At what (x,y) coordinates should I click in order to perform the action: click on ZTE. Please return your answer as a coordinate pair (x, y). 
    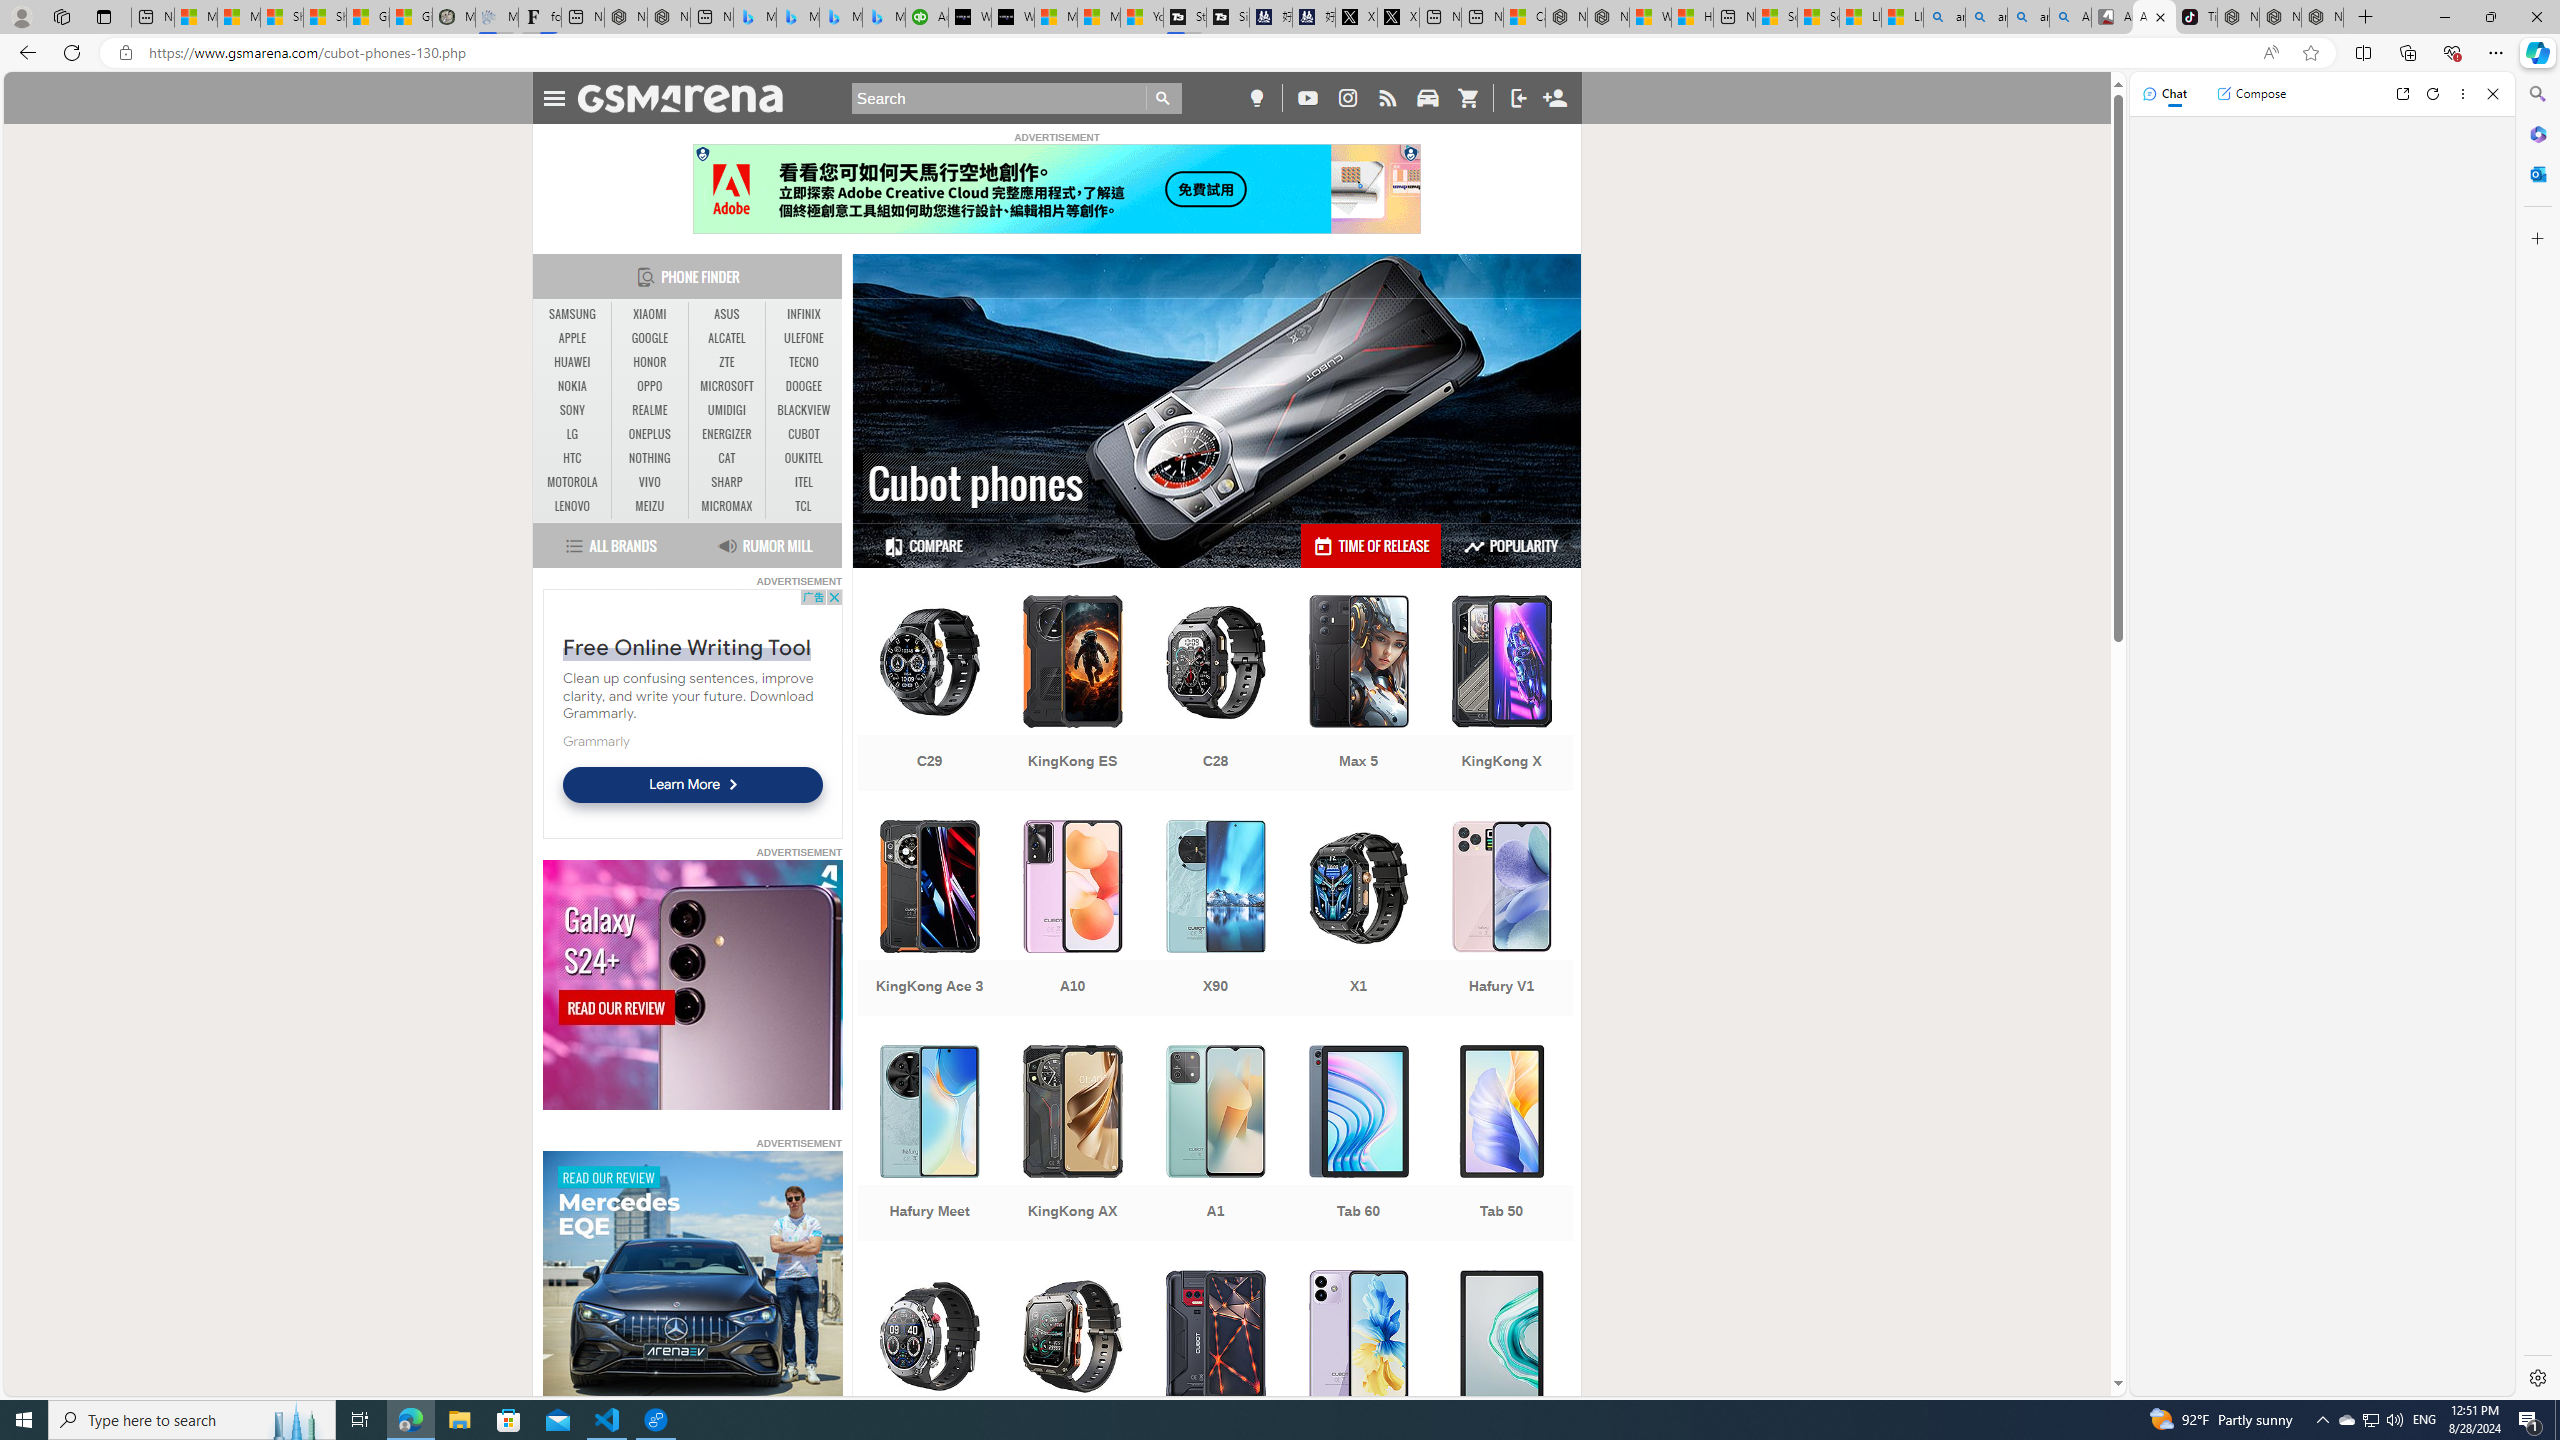
    Looking at the image, I should click on (726, 362).